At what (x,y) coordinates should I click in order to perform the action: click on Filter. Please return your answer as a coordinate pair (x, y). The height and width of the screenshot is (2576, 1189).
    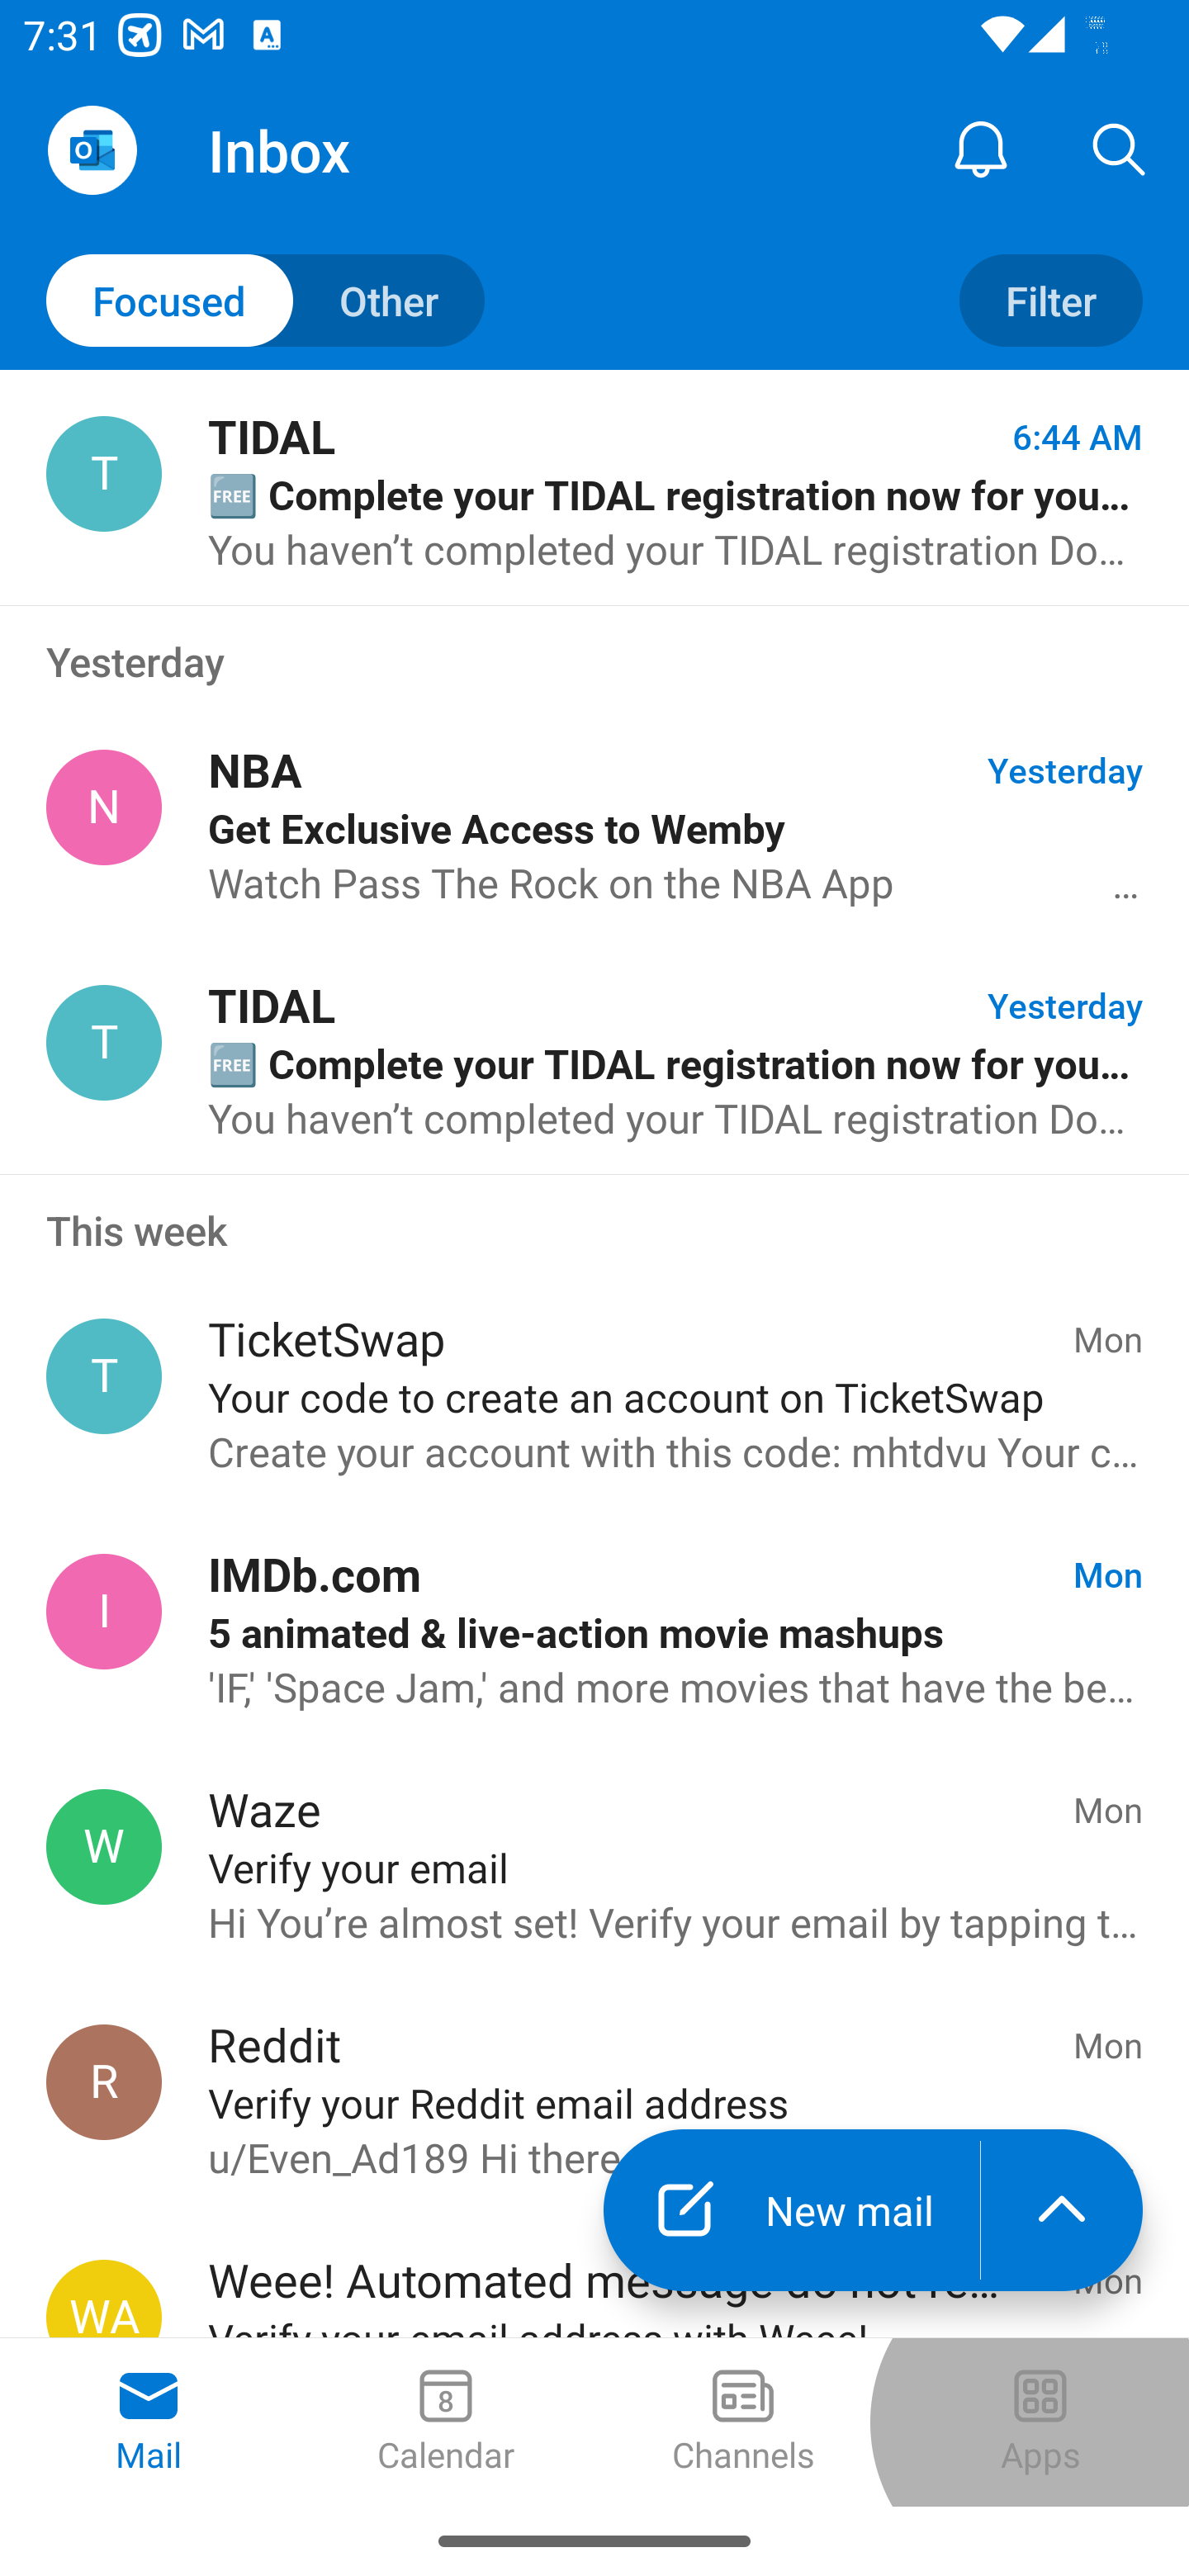
    Looking at the image, I should click on (1050, 301).